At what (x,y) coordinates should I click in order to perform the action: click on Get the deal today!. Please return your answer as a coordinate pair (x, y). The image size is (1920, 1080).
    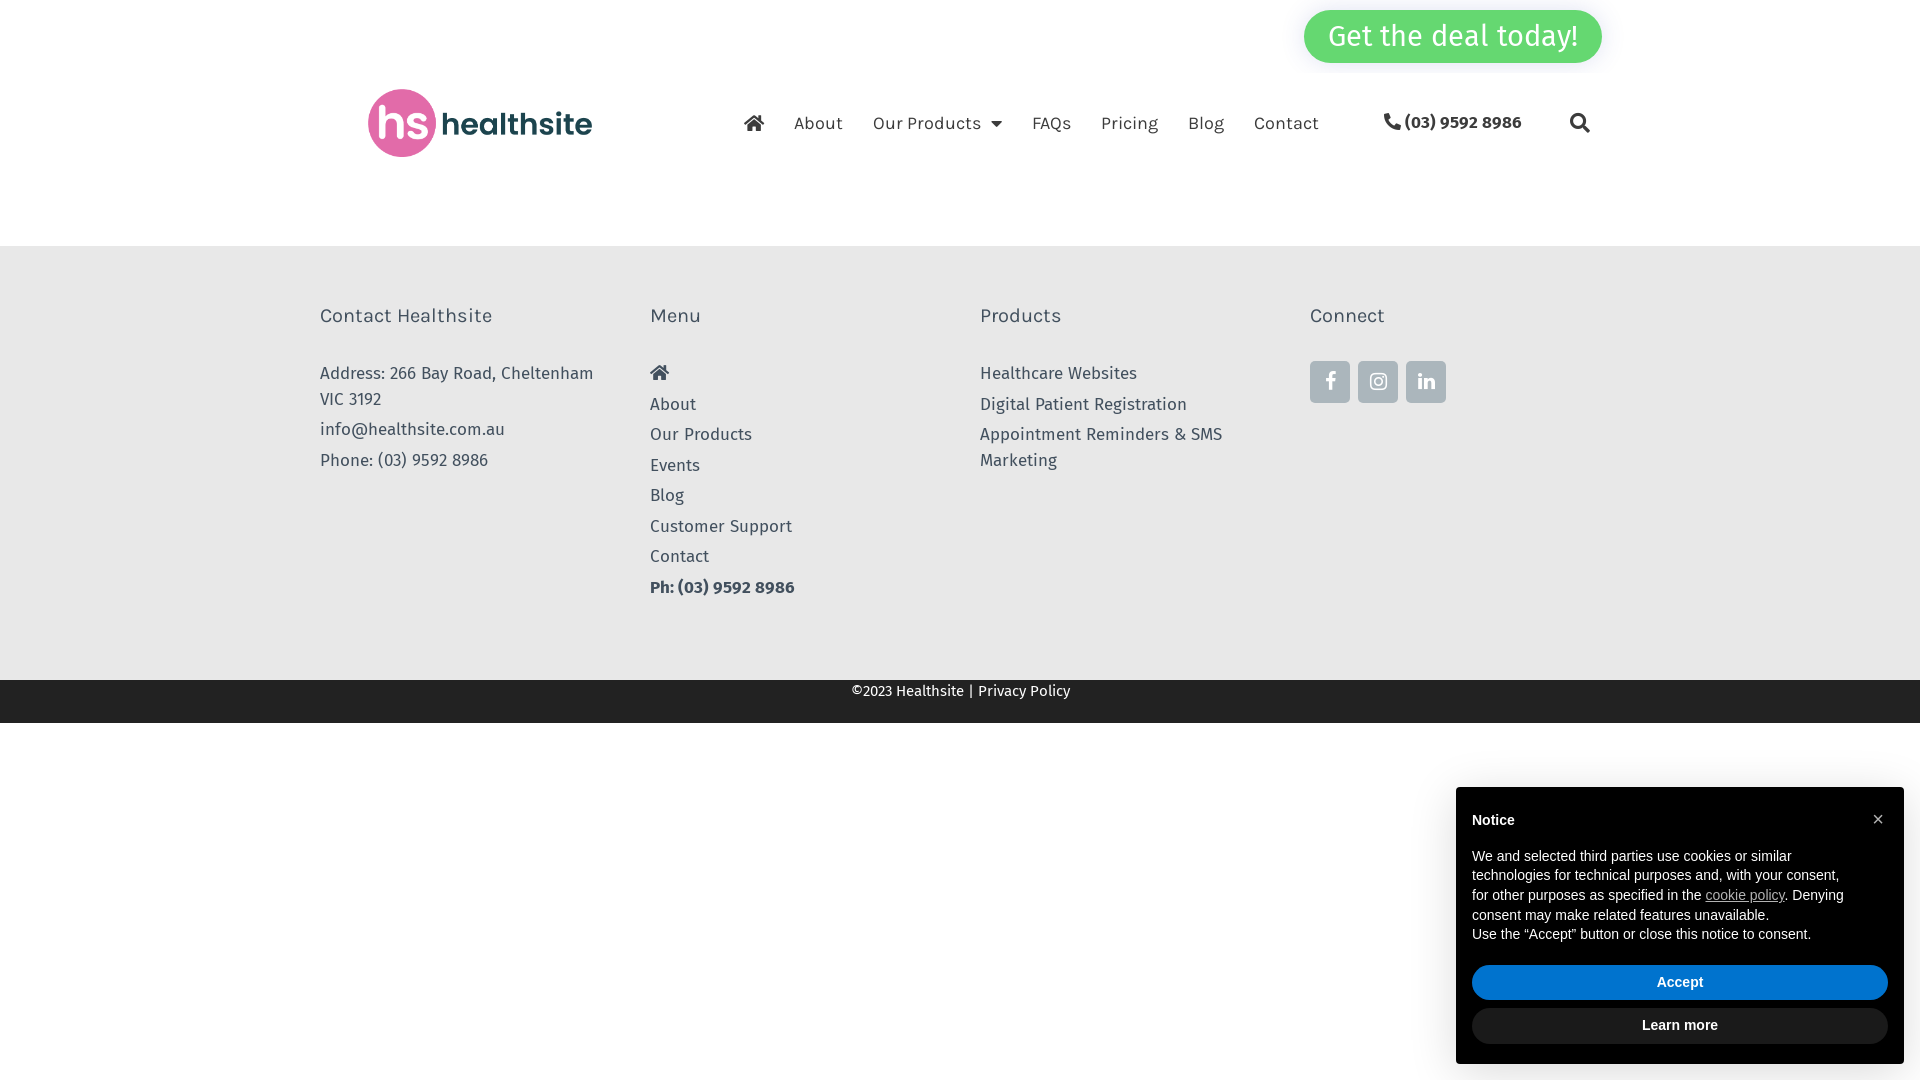
    Looking at the image, I should click on (1453, 36).